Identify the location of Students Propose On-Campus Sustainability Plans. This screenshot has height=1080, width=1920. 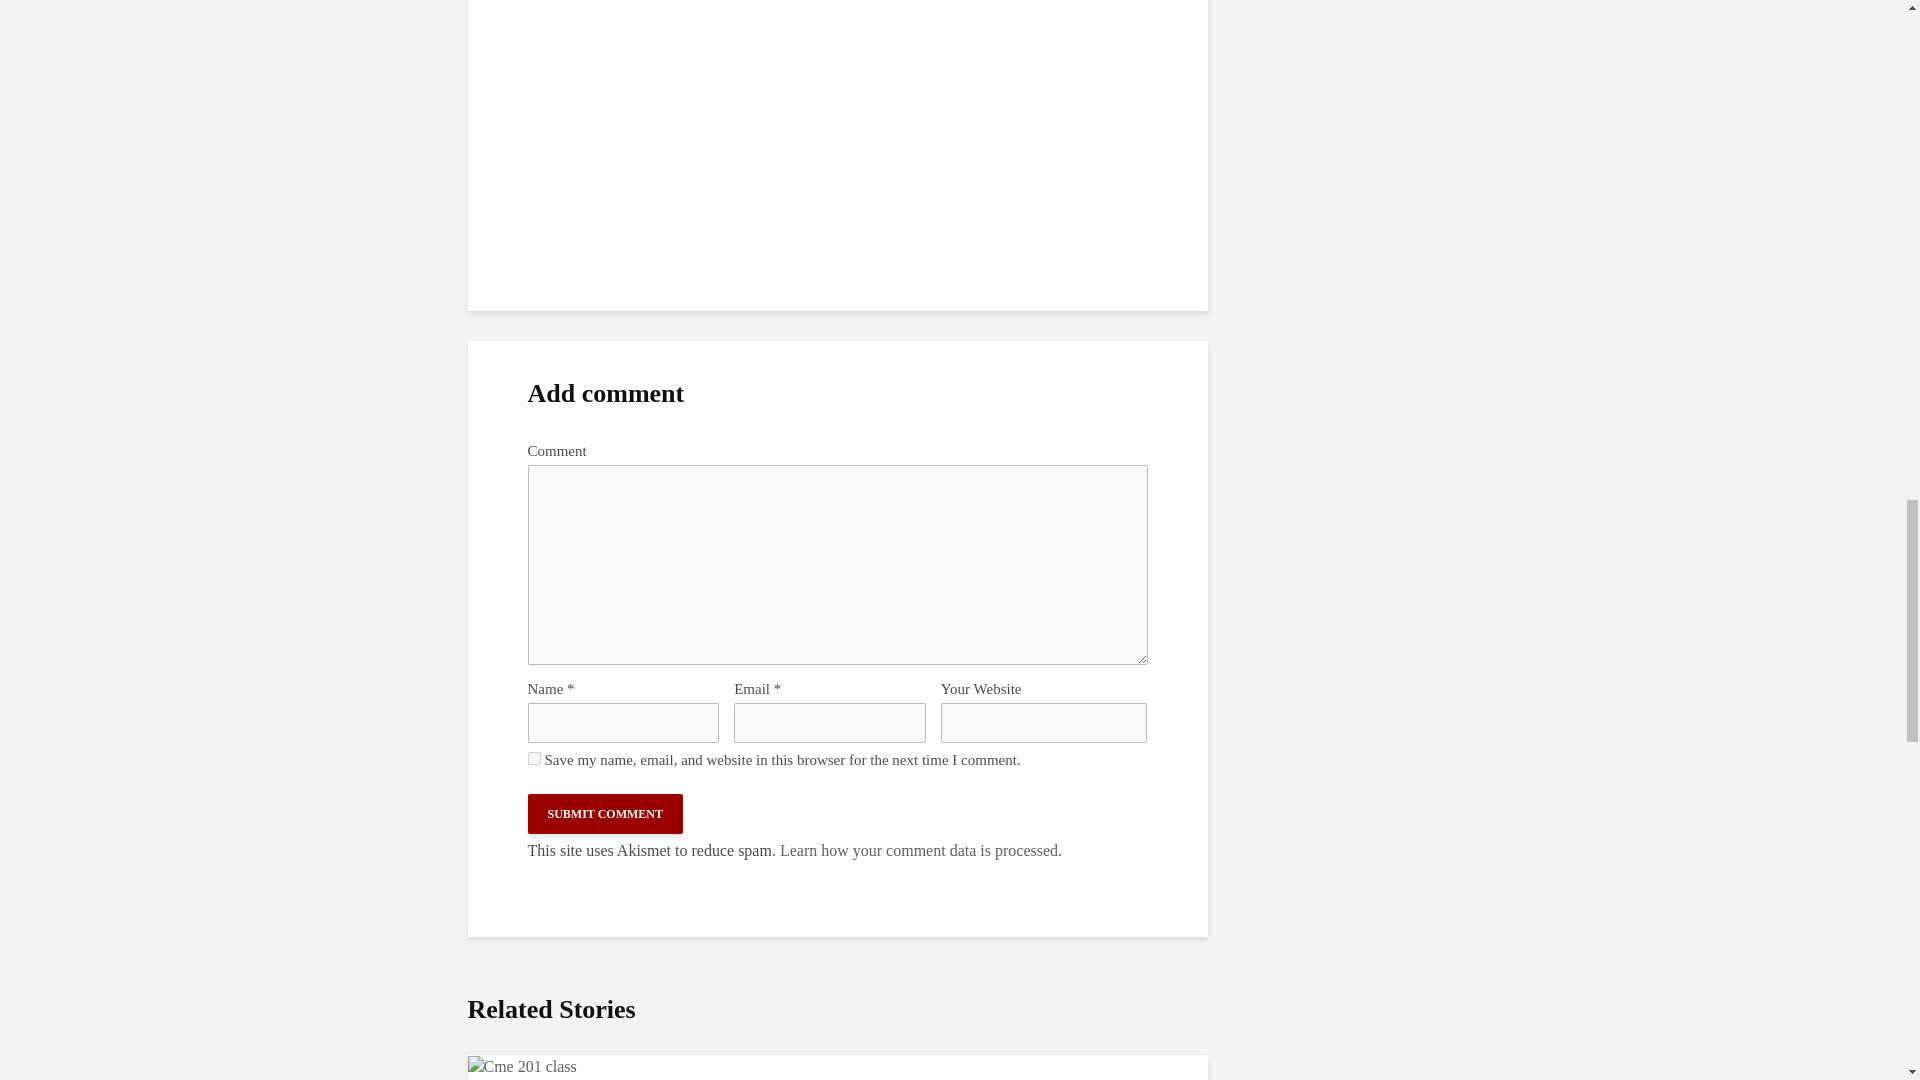
(522, 1065).